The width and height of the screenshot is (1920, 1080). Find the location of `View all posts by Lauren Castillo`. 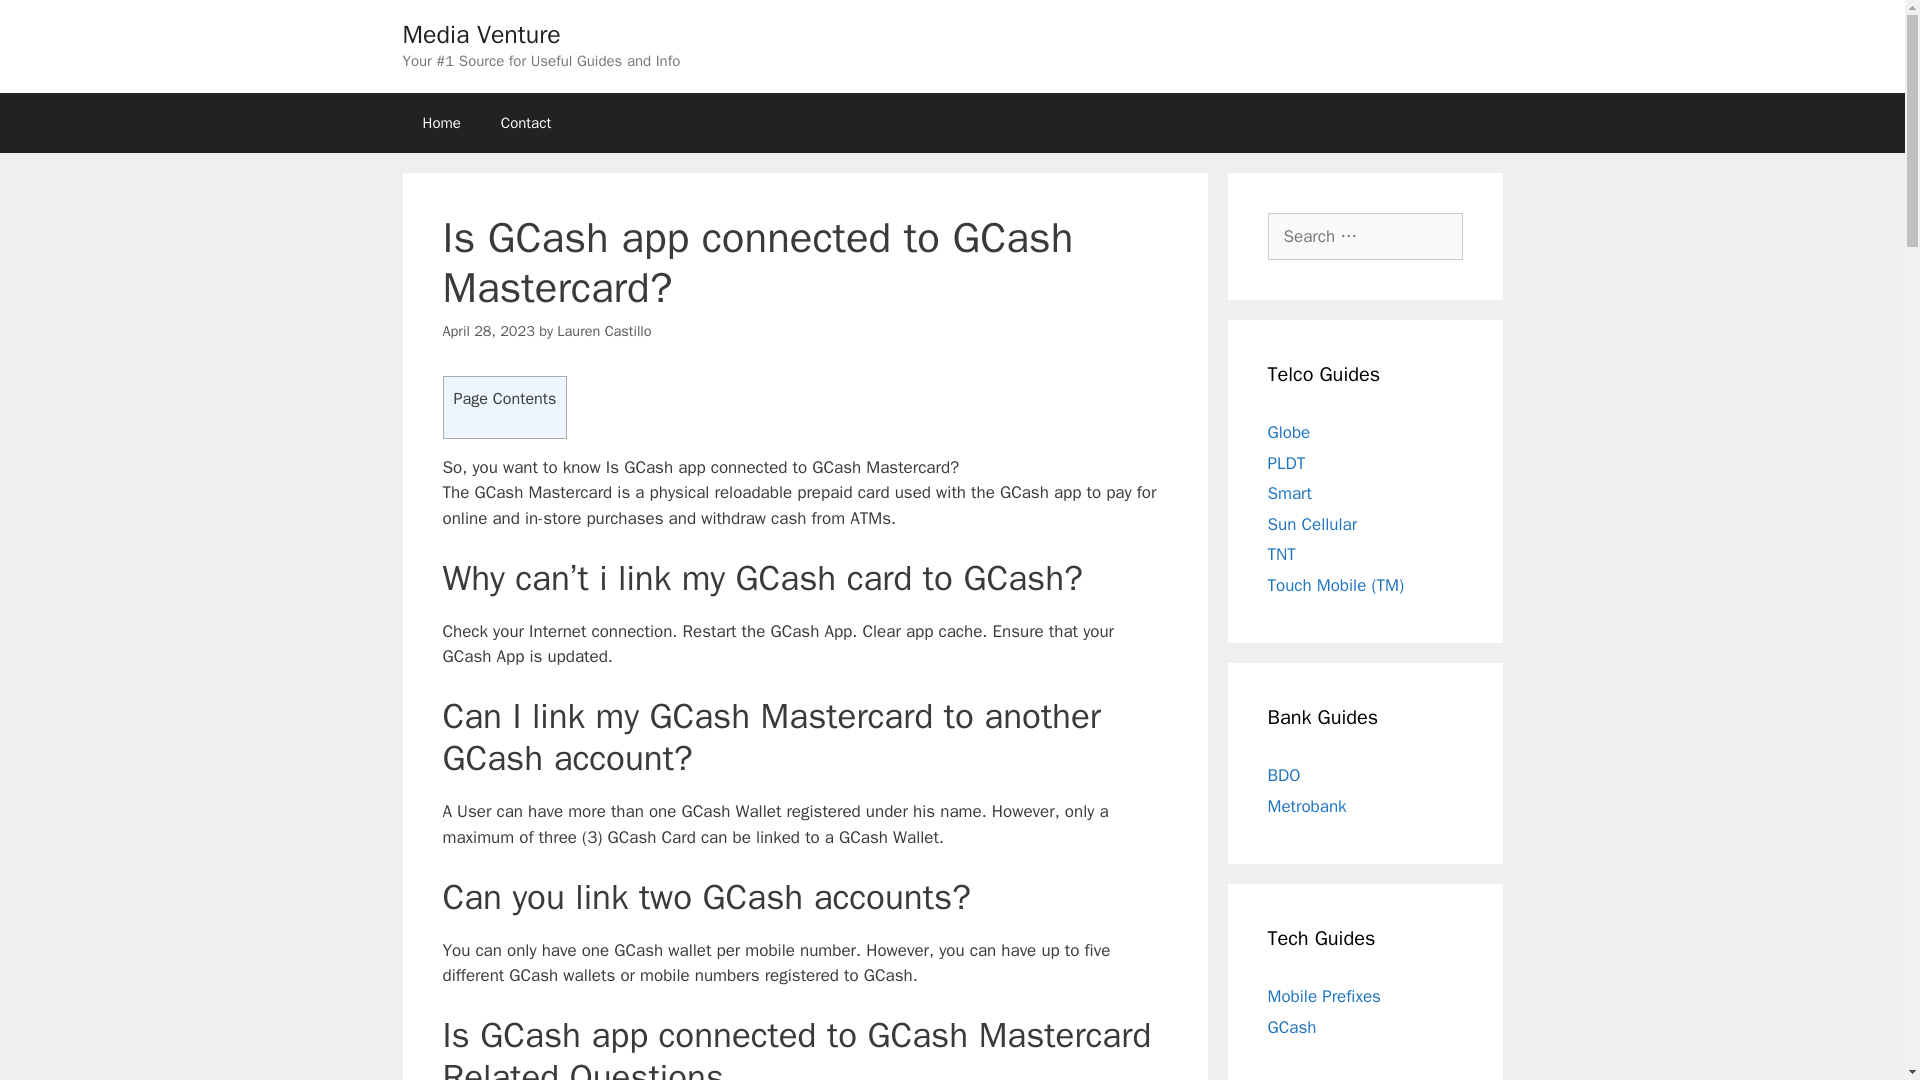

View all posts by Lauren Castillo is located at coordinates (603, 330).